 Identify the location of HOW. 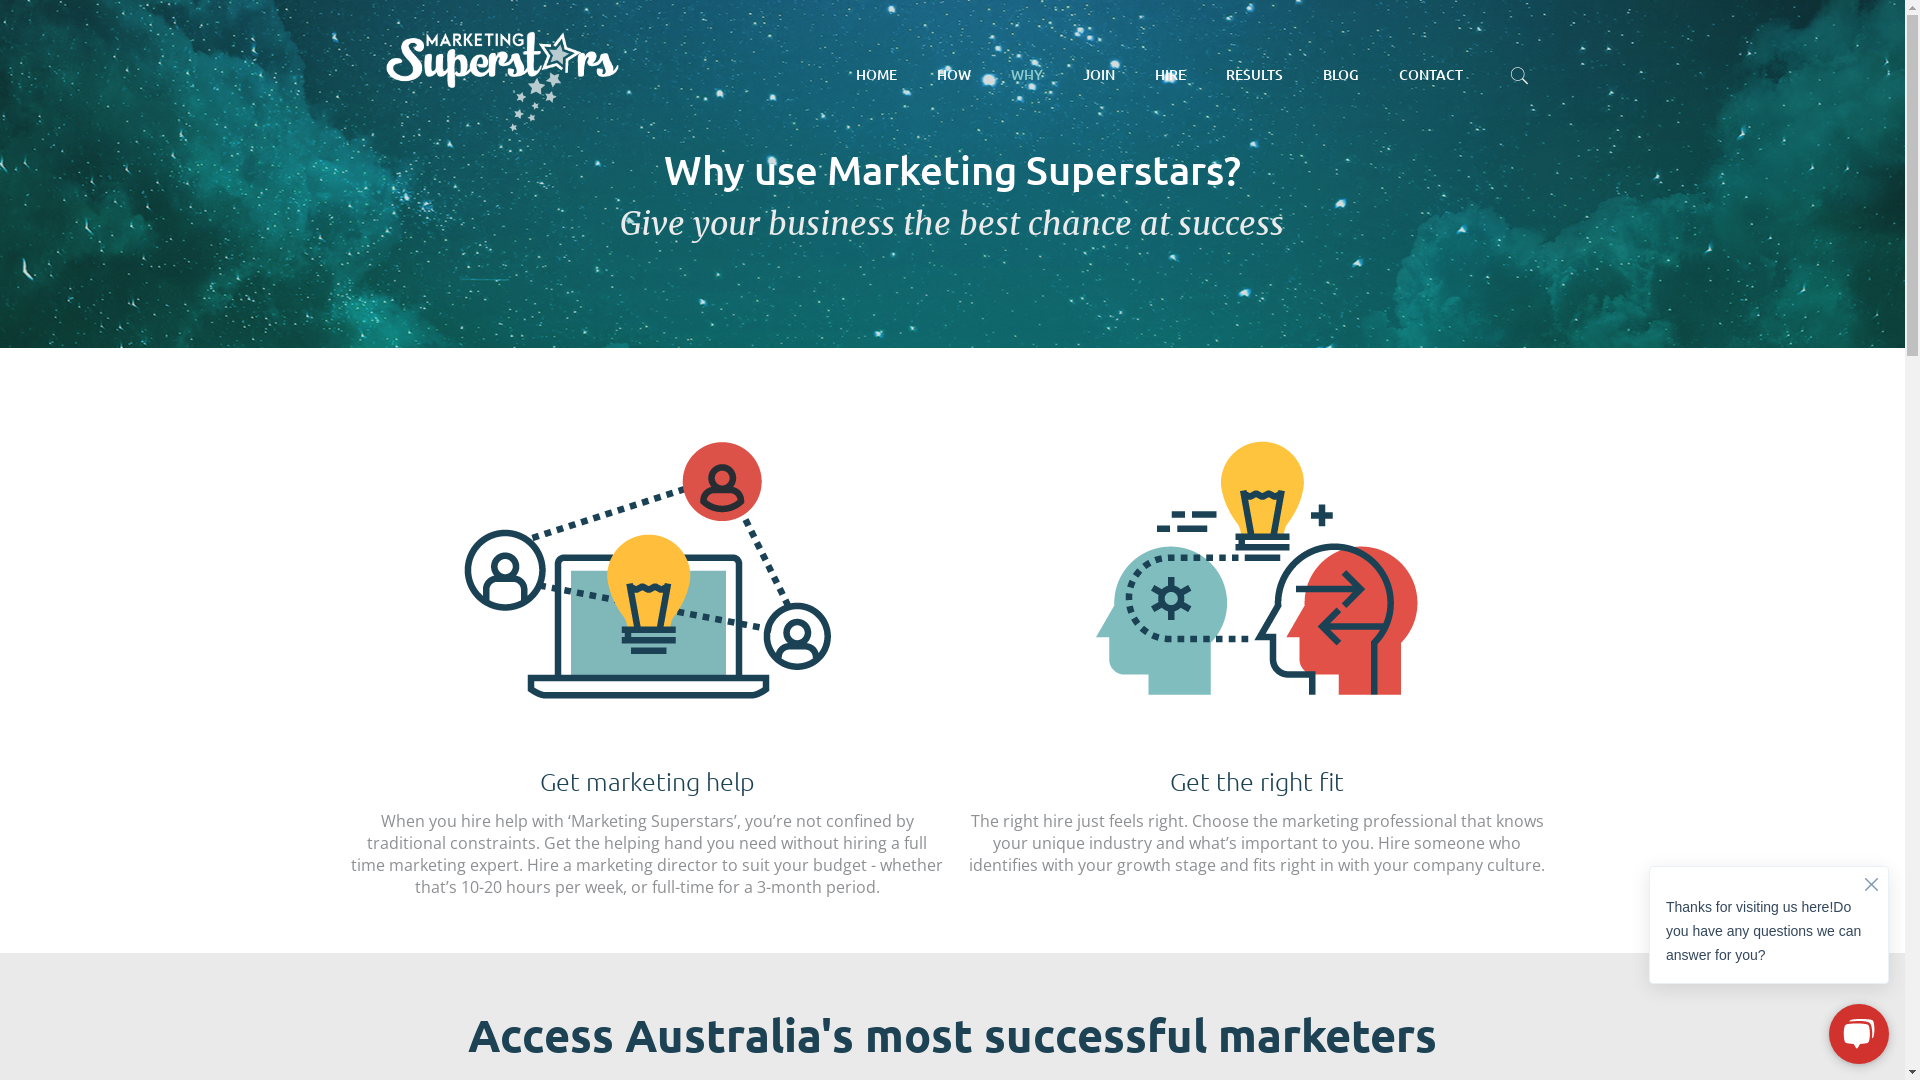
(954, 75).